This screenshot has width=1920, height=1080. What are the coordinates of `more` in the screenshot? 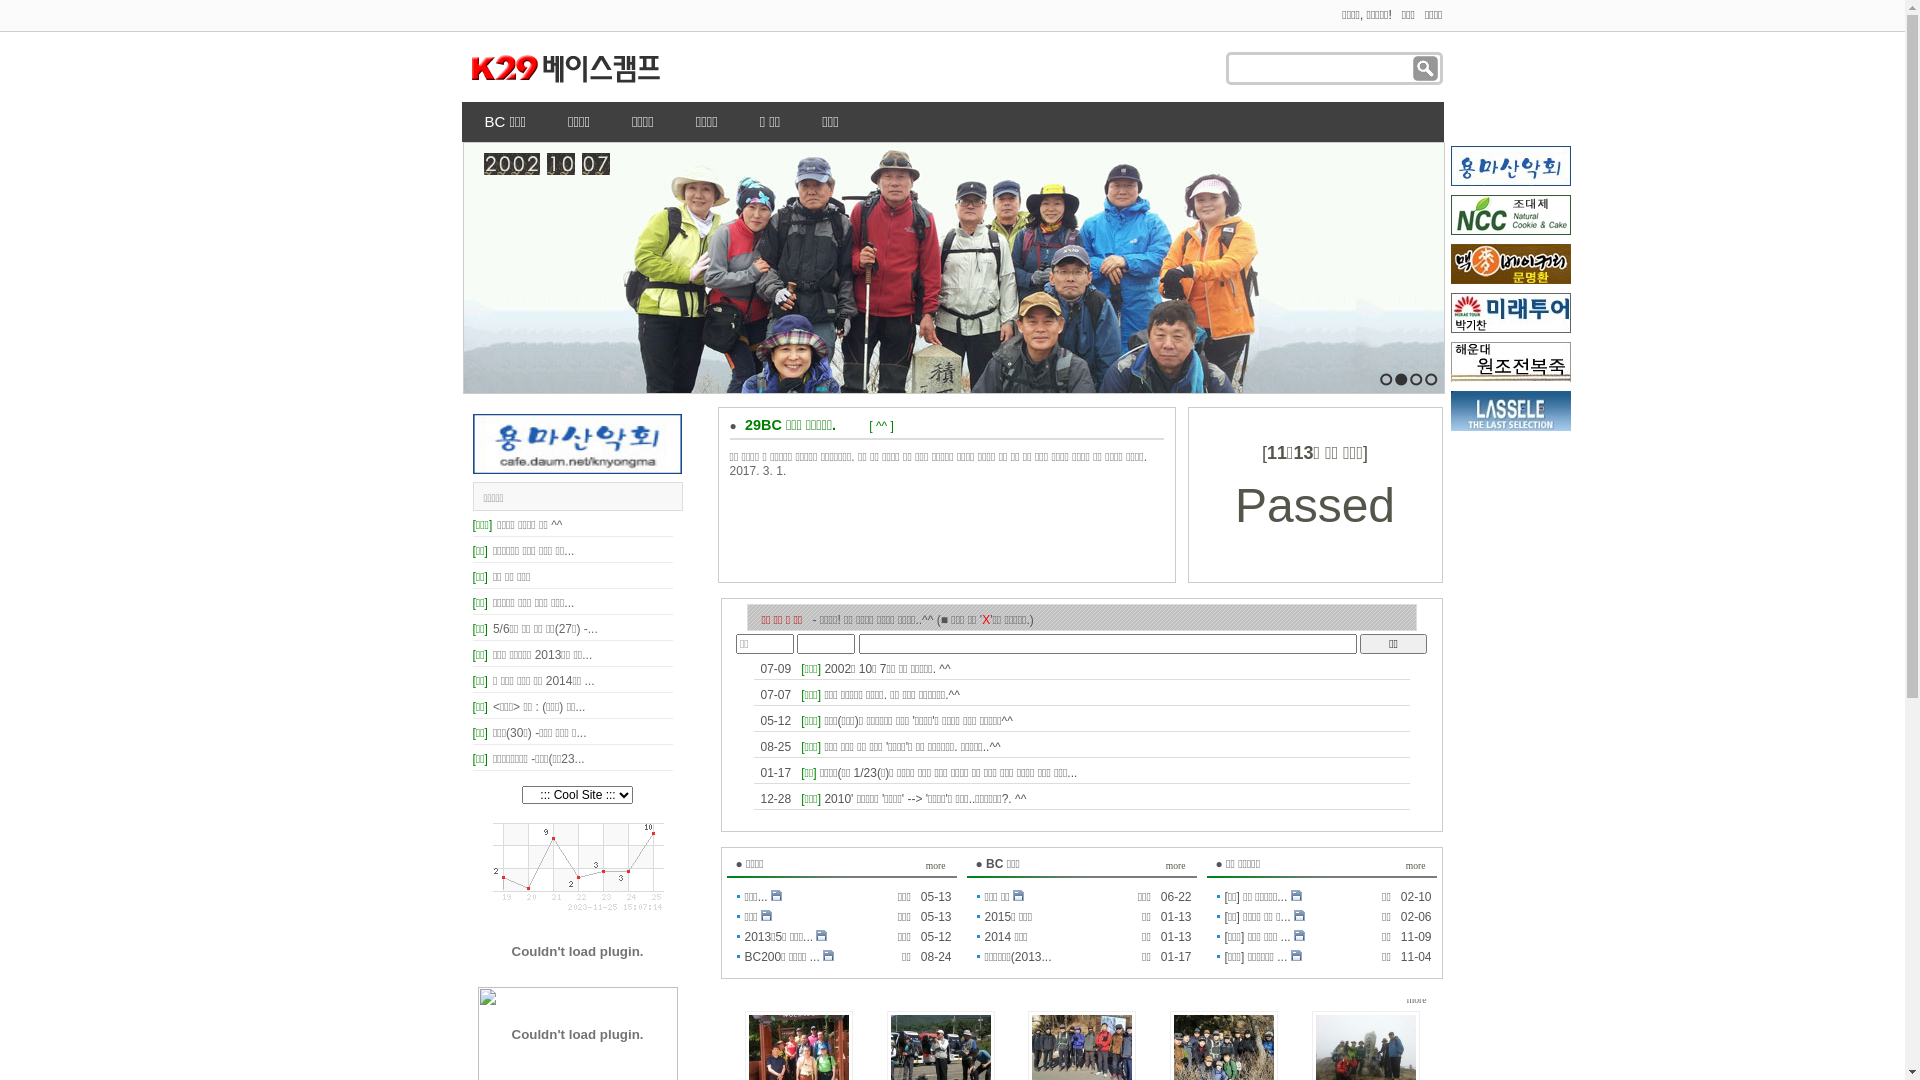 It's located at (1416, 866).